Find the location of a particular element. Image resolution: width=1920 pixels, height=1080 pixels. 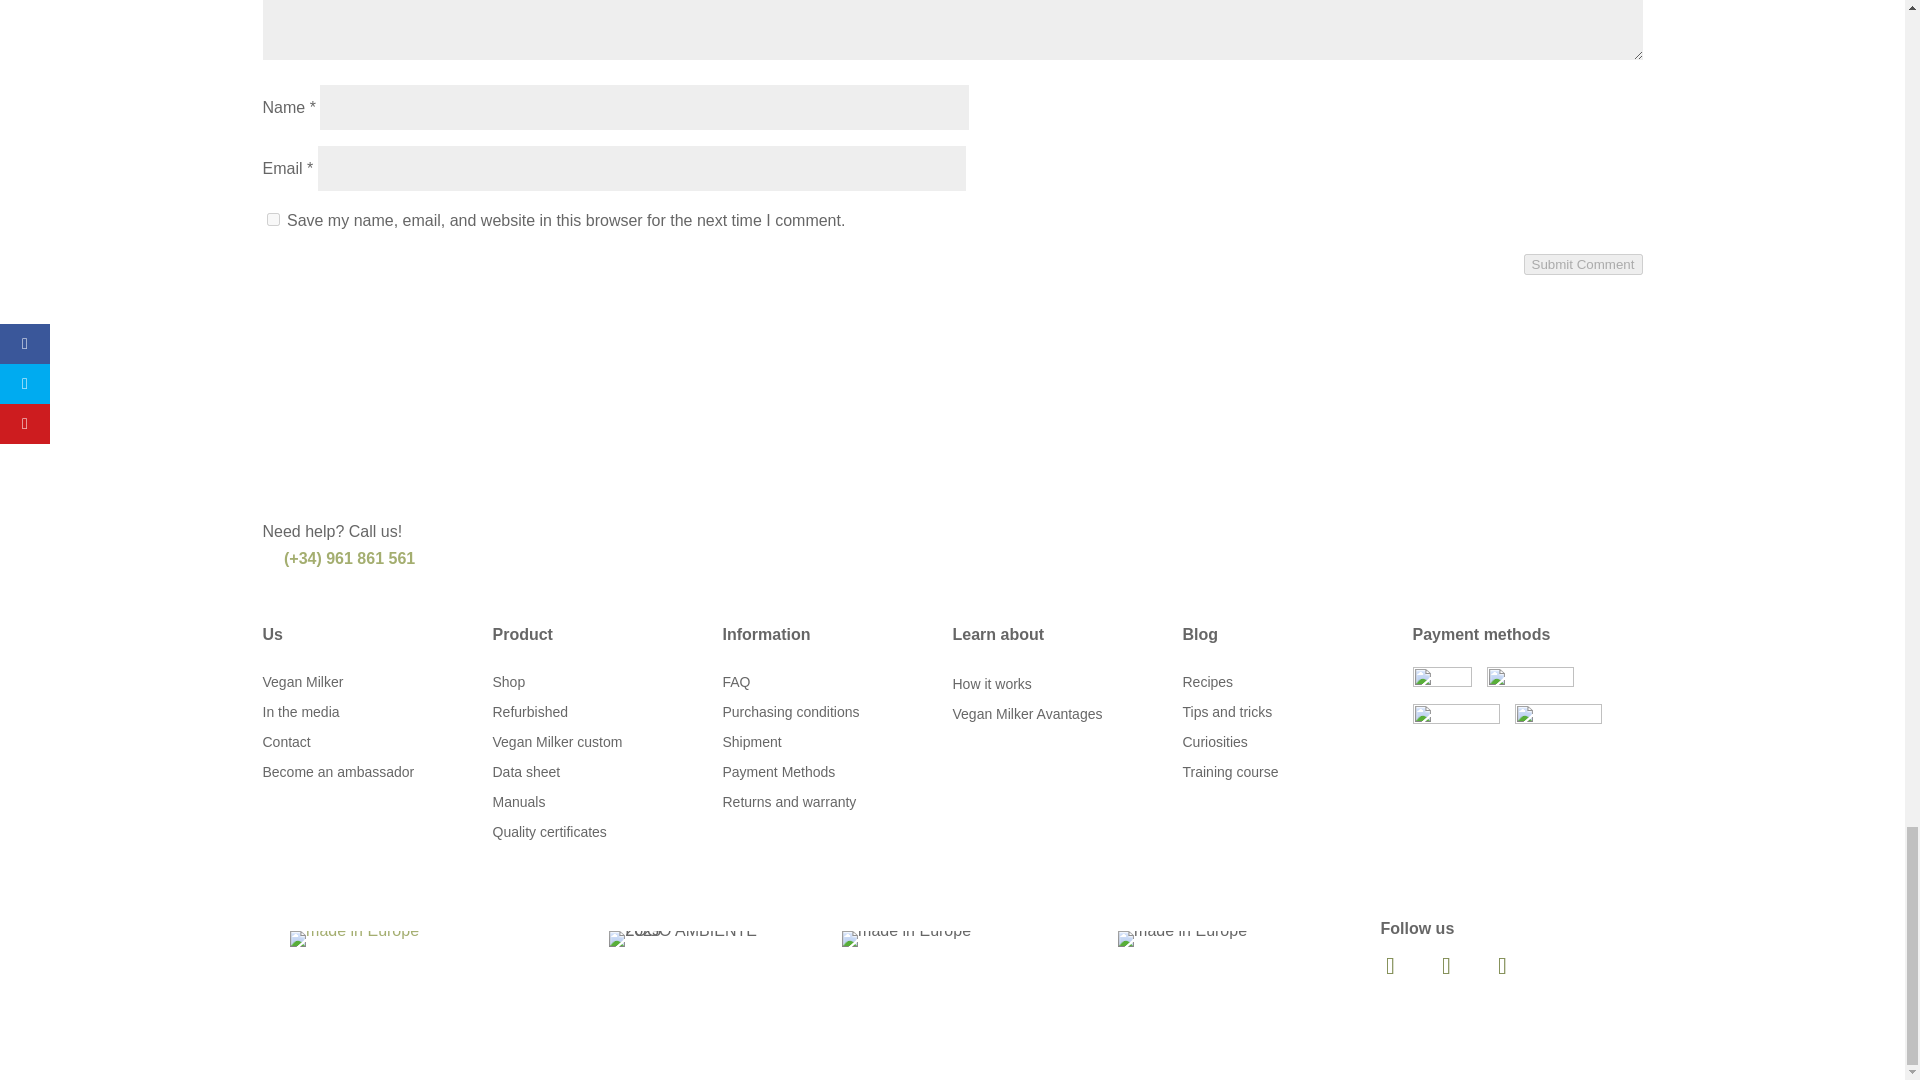

generalitat is located at coordinates (354, 938).